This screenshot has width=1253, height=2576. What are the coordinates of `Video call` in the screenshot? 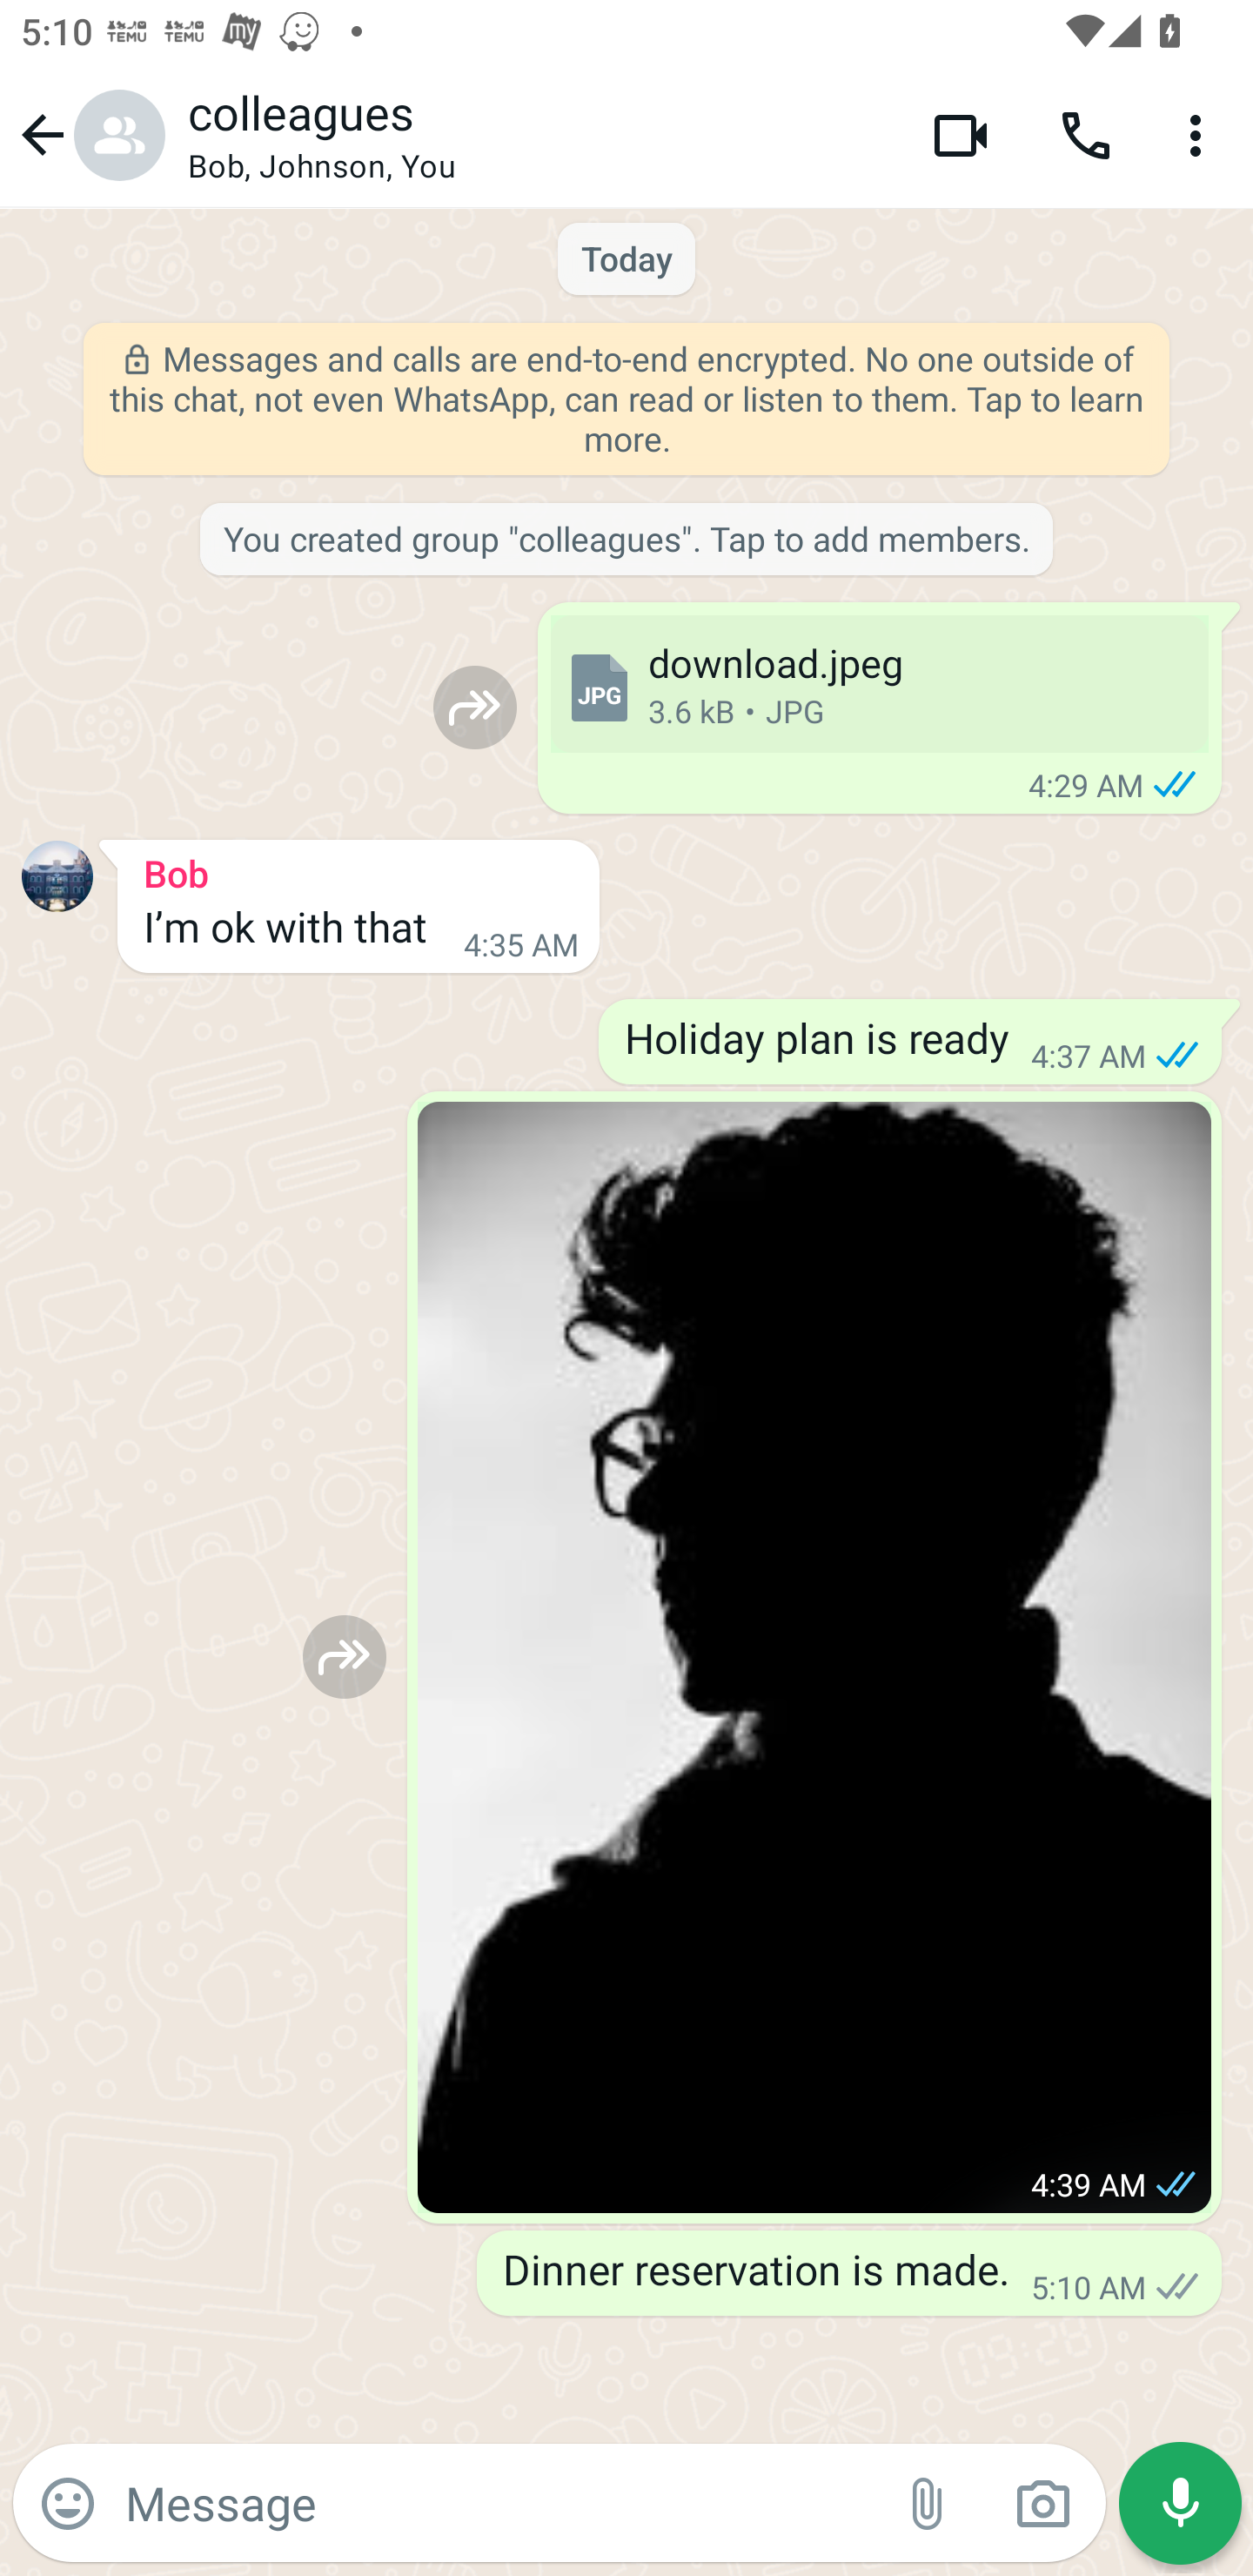 It's located at (961, 134).